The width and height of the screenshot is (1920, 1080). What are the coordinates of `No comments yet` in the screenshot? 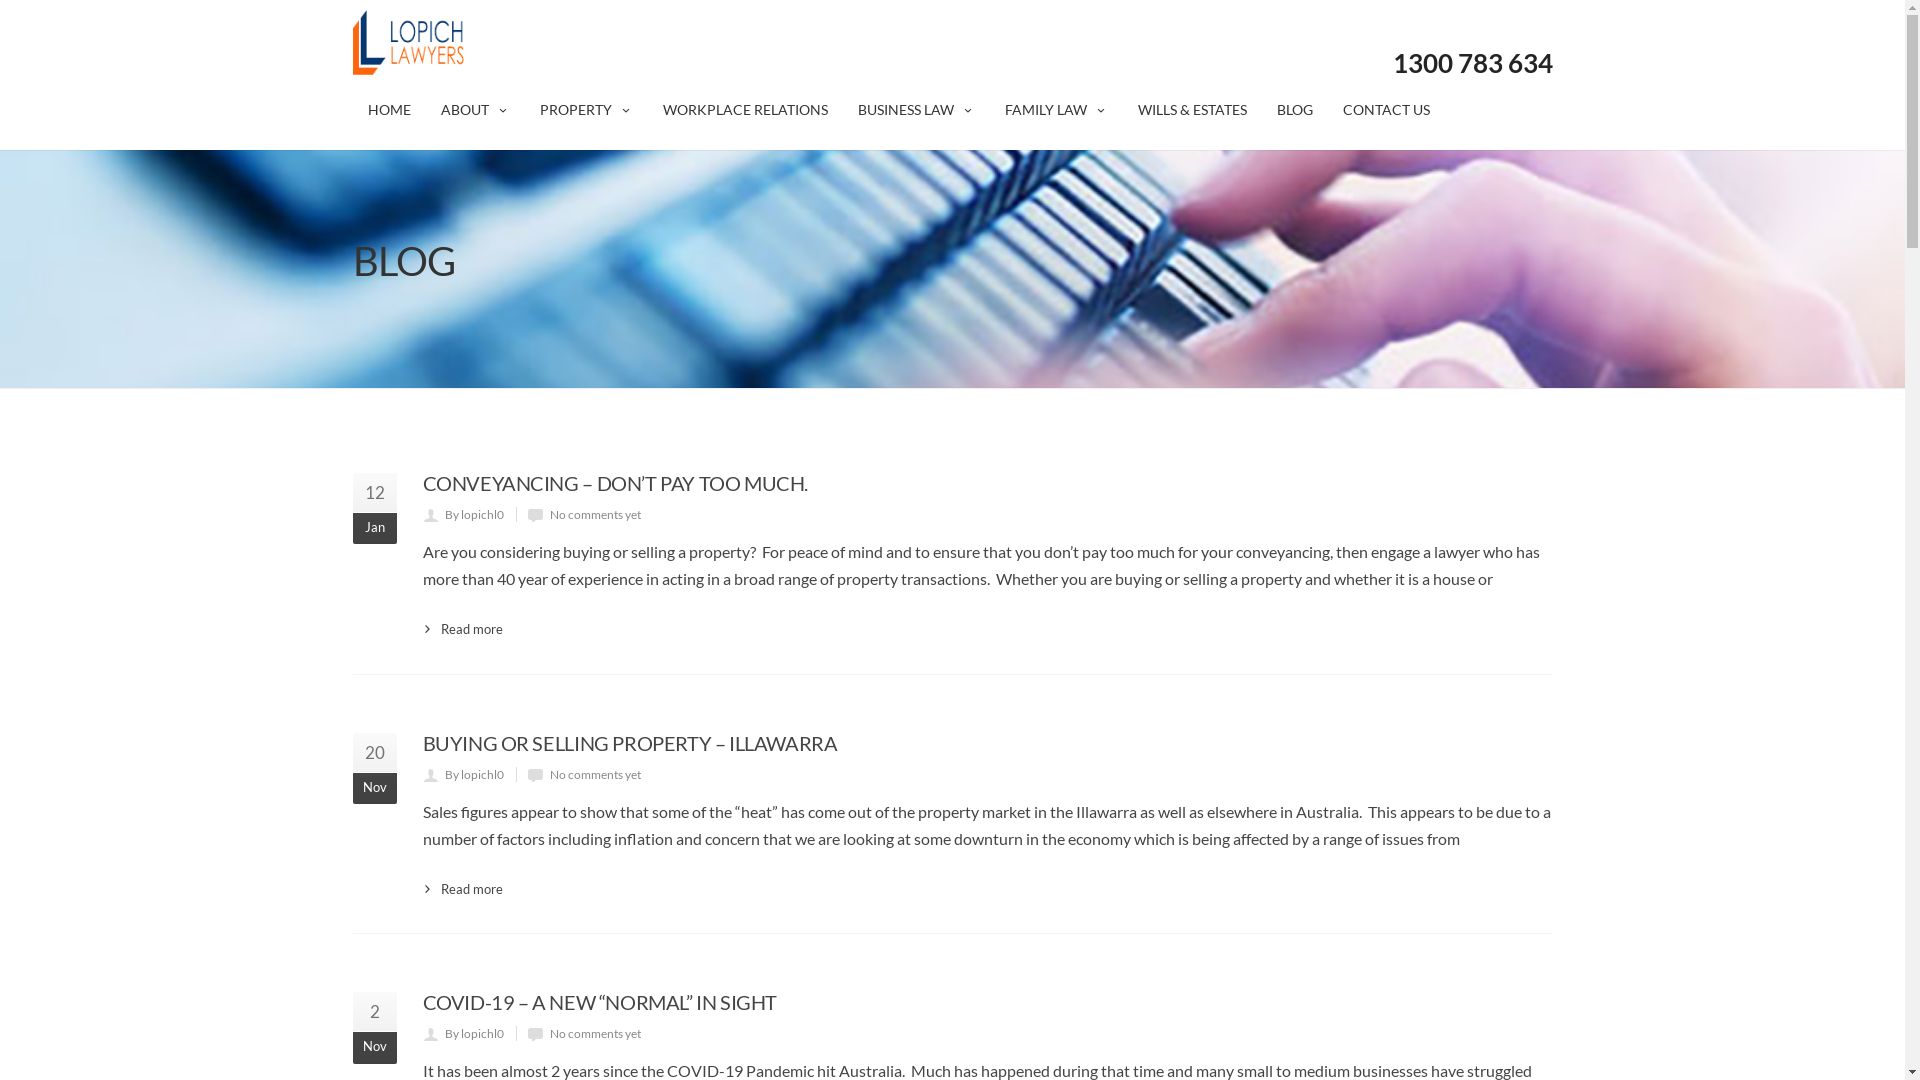 It's located at (596, 514).